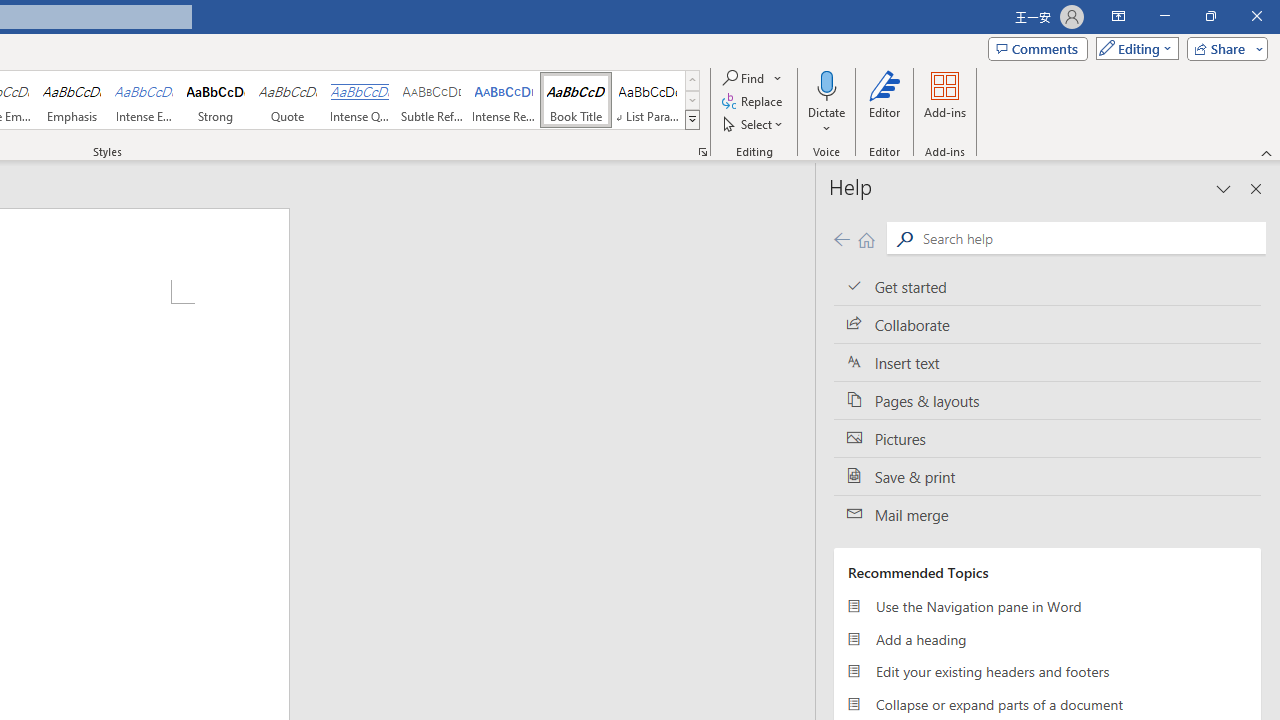 The width and height of the screenshot is (1280, 720). I want to click on Find, so click(744, 78).